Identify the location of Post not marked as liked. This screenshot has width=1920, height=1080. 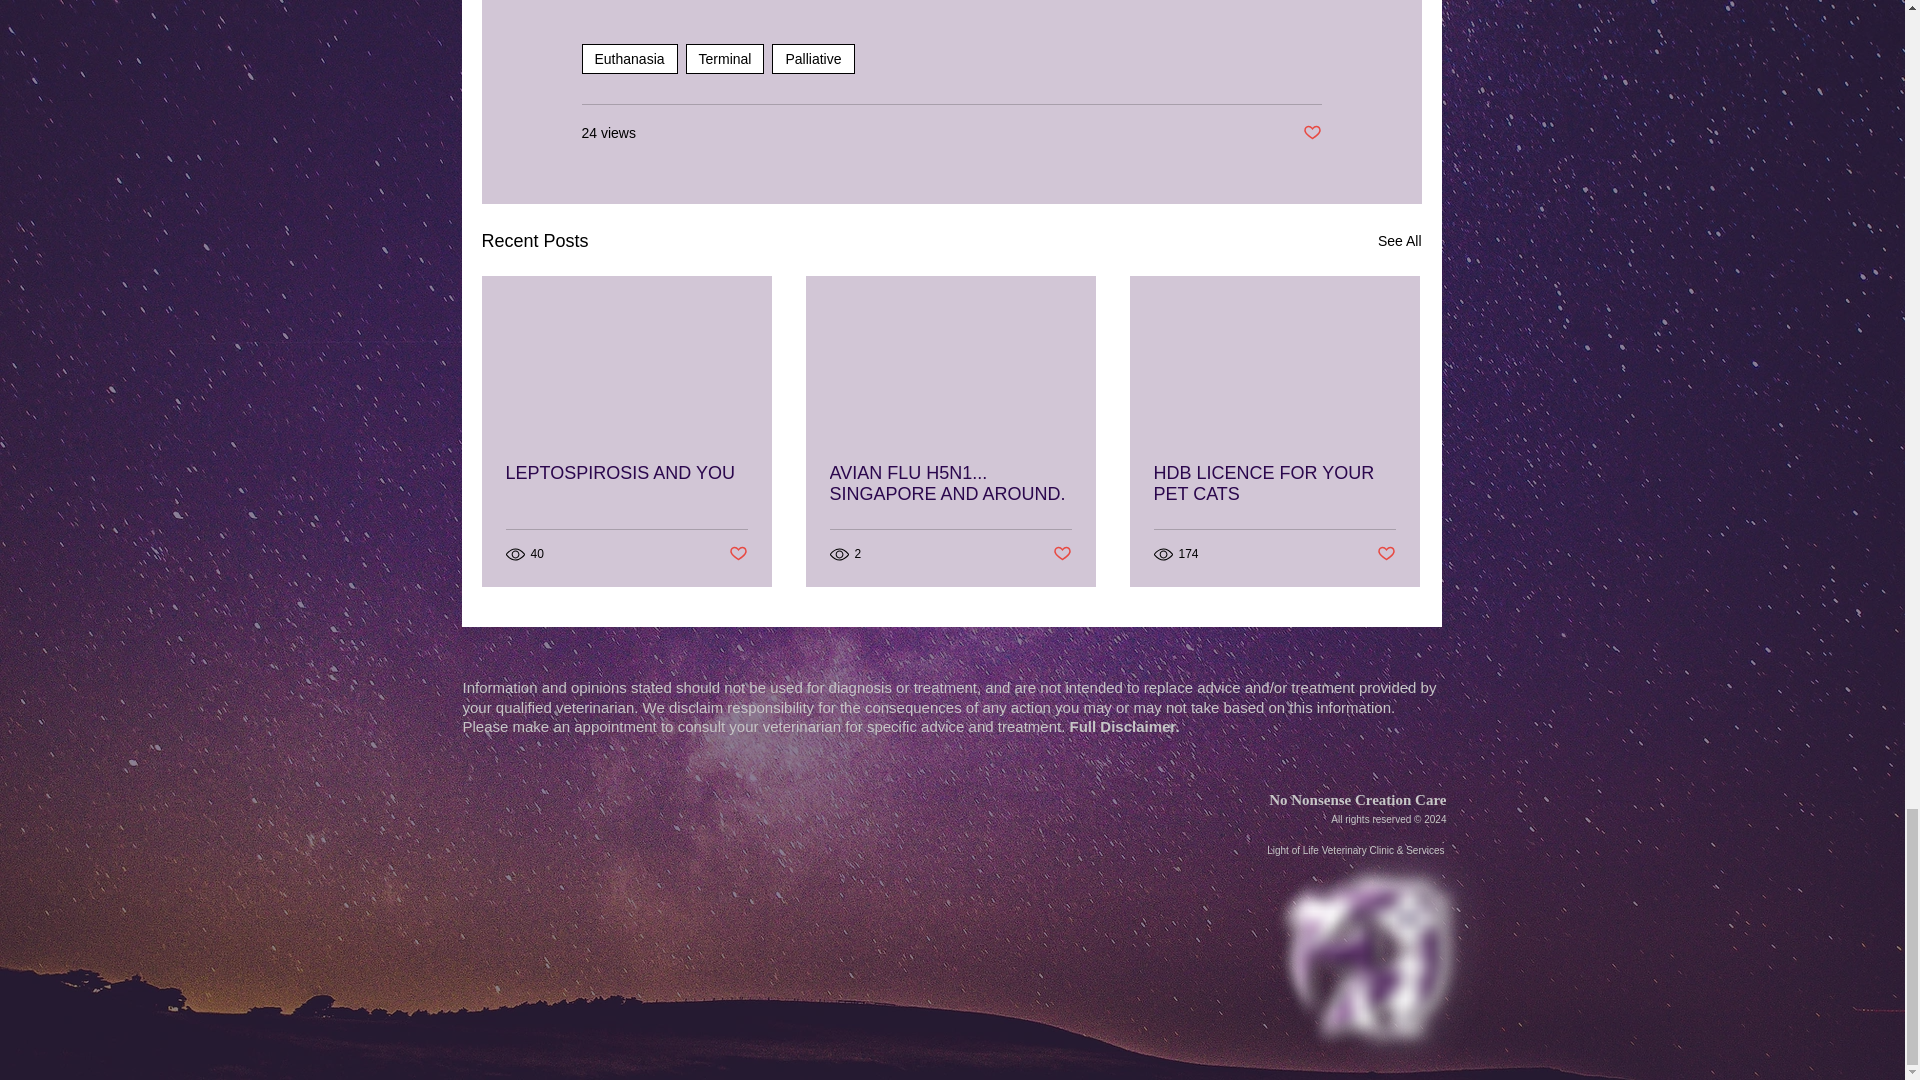
(1386, 554).